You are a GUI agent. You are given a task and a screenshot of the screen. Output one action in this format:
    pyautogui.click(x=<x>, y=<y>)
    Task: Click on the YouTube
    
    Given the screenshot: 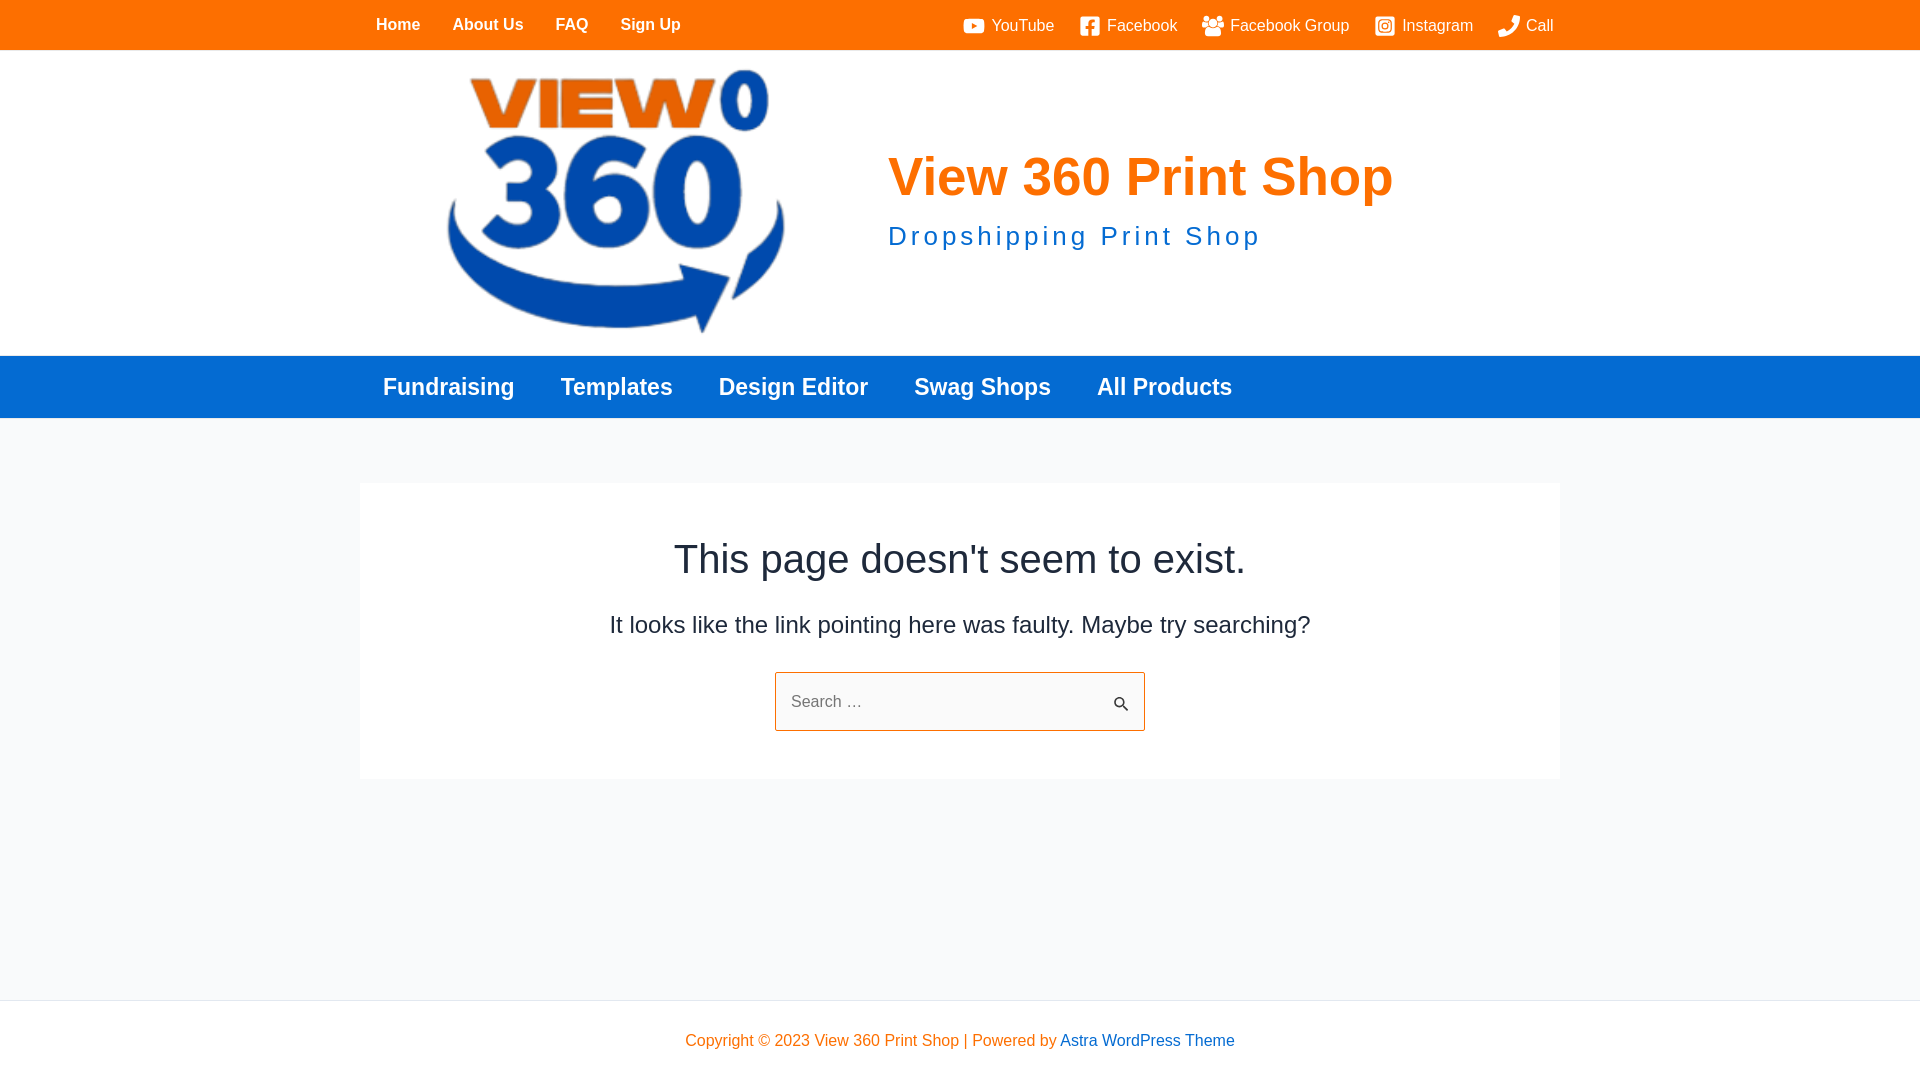 What is the action you would take?
    pyautogui.click(x=1009, y=26)
    